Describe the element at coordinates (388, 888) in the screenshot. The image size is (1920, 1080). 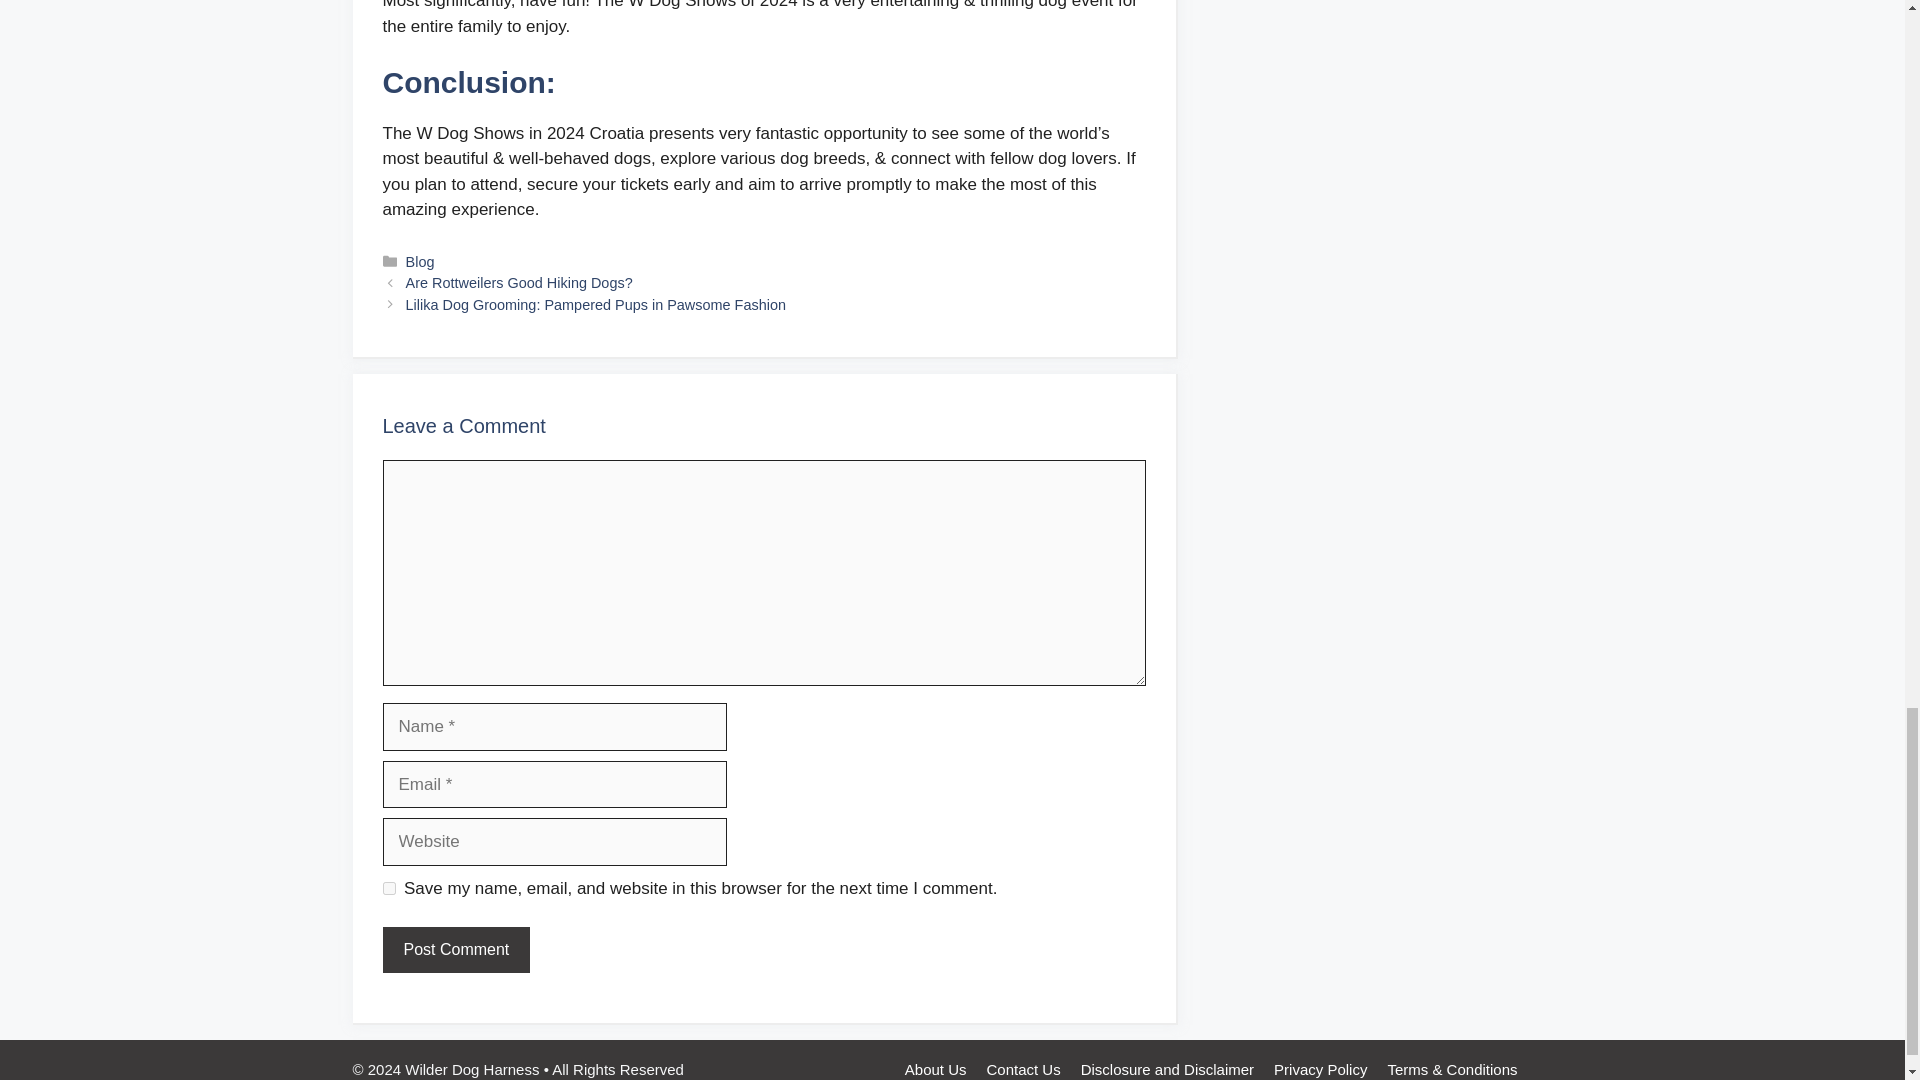
I see `yes` at that location.